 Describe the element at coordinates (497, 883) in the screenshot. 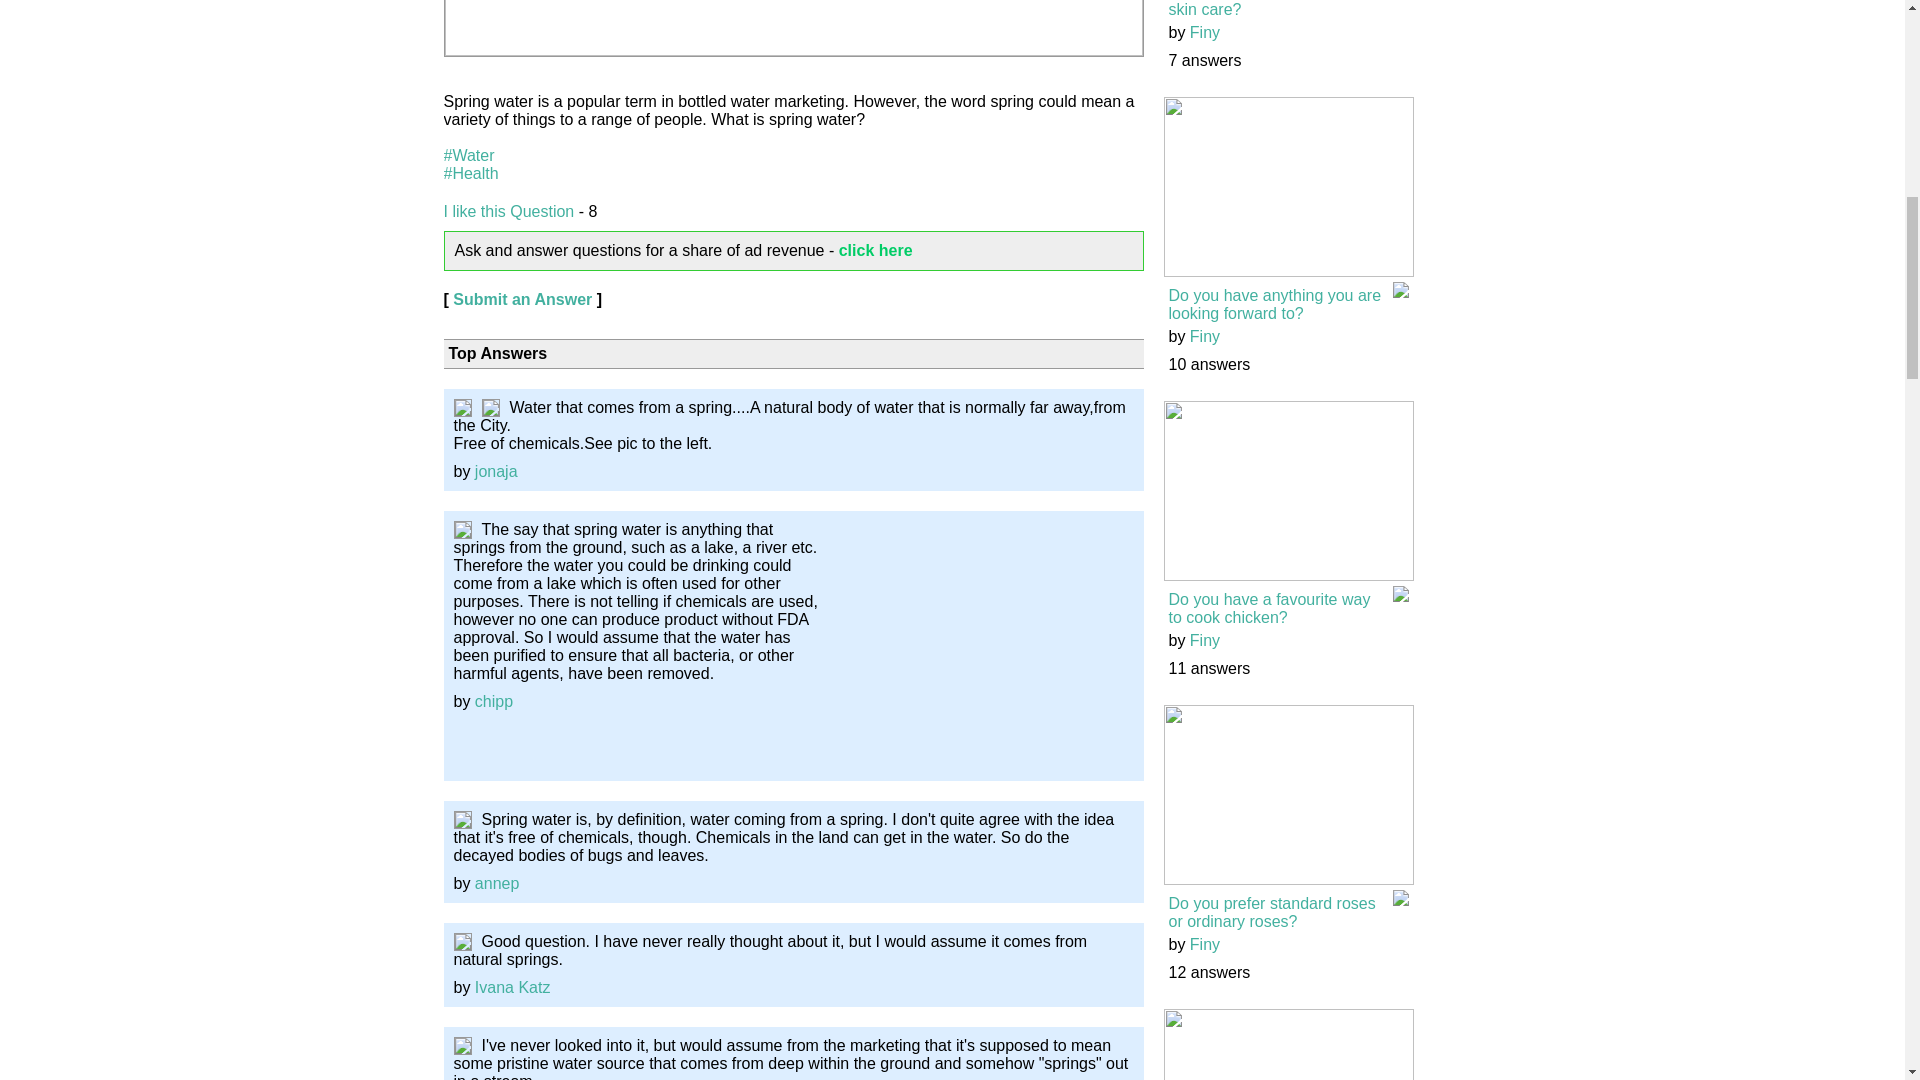

I see `annep` at that location.